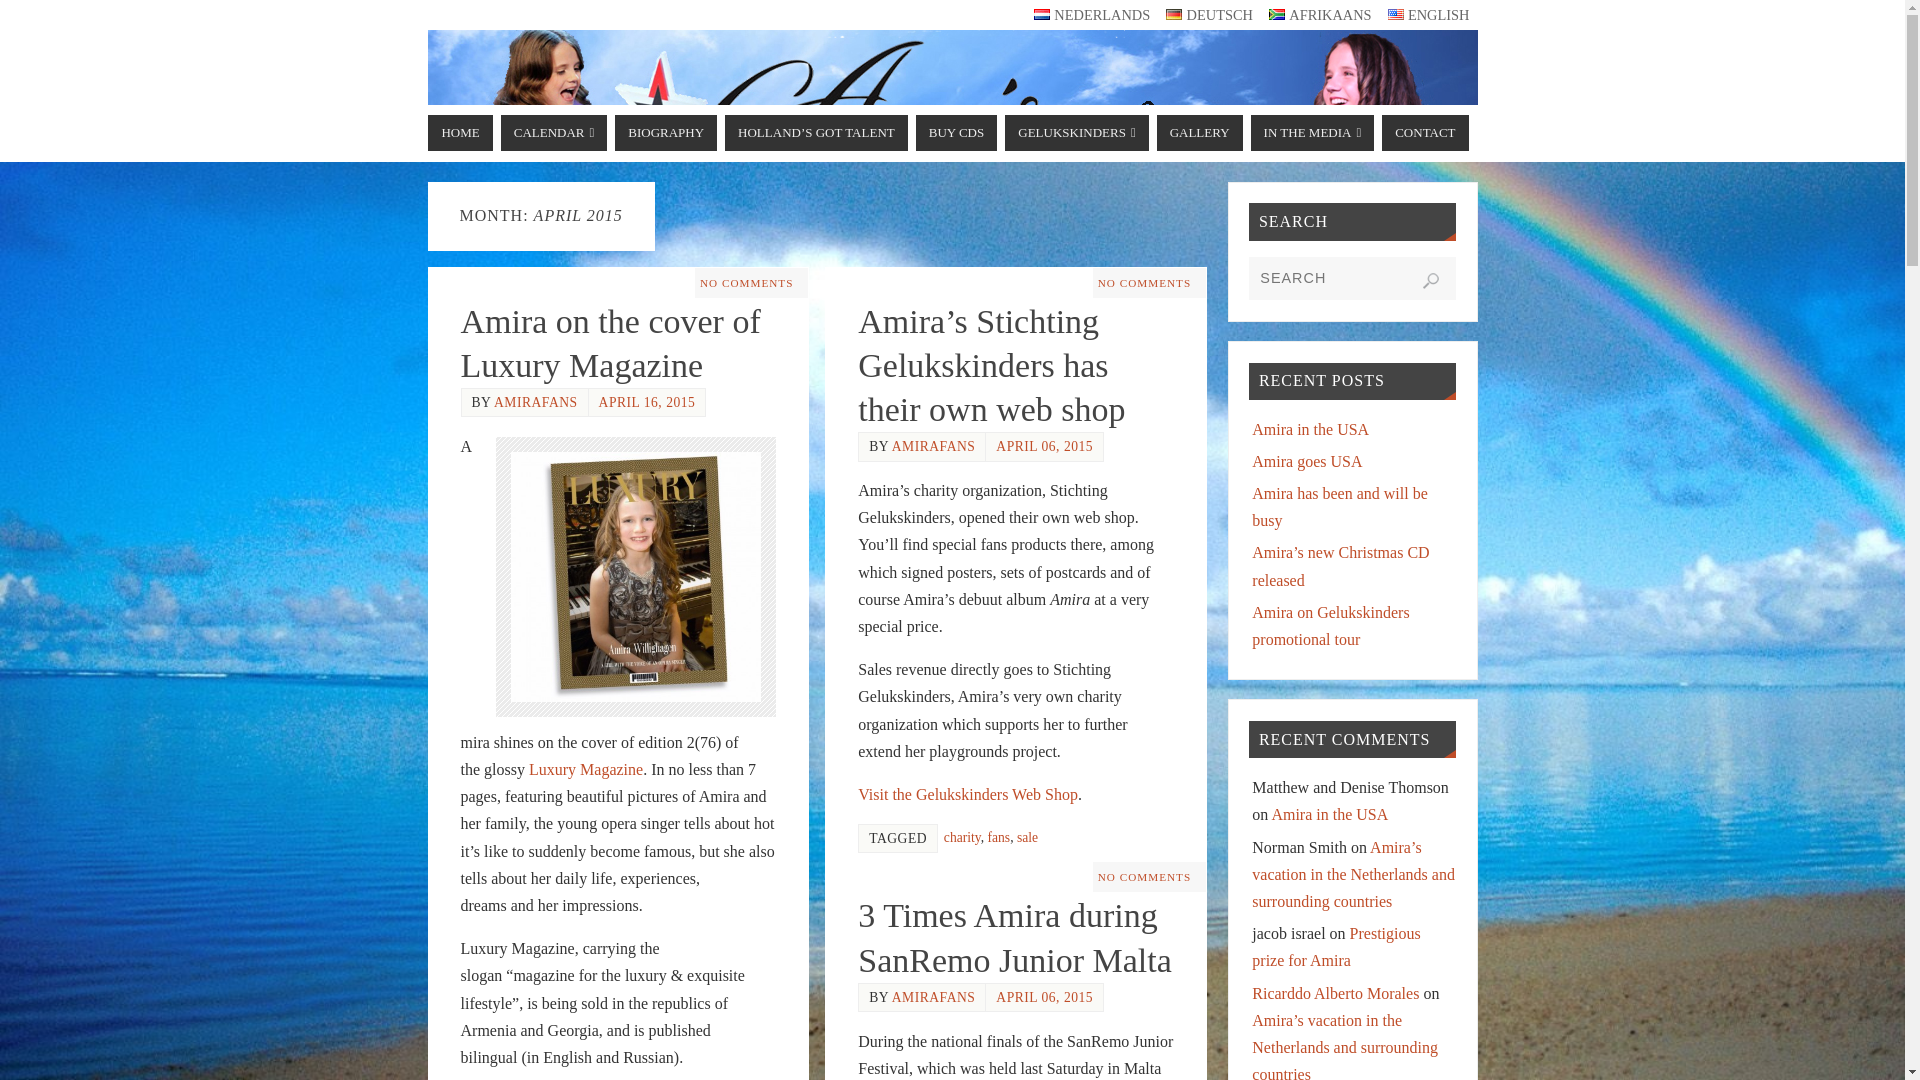 This screenshot has width=1920, height=1080. Describe the element at coordinates (1320, 15) in the screenshot. I see `AFRIKAANS` at that location.